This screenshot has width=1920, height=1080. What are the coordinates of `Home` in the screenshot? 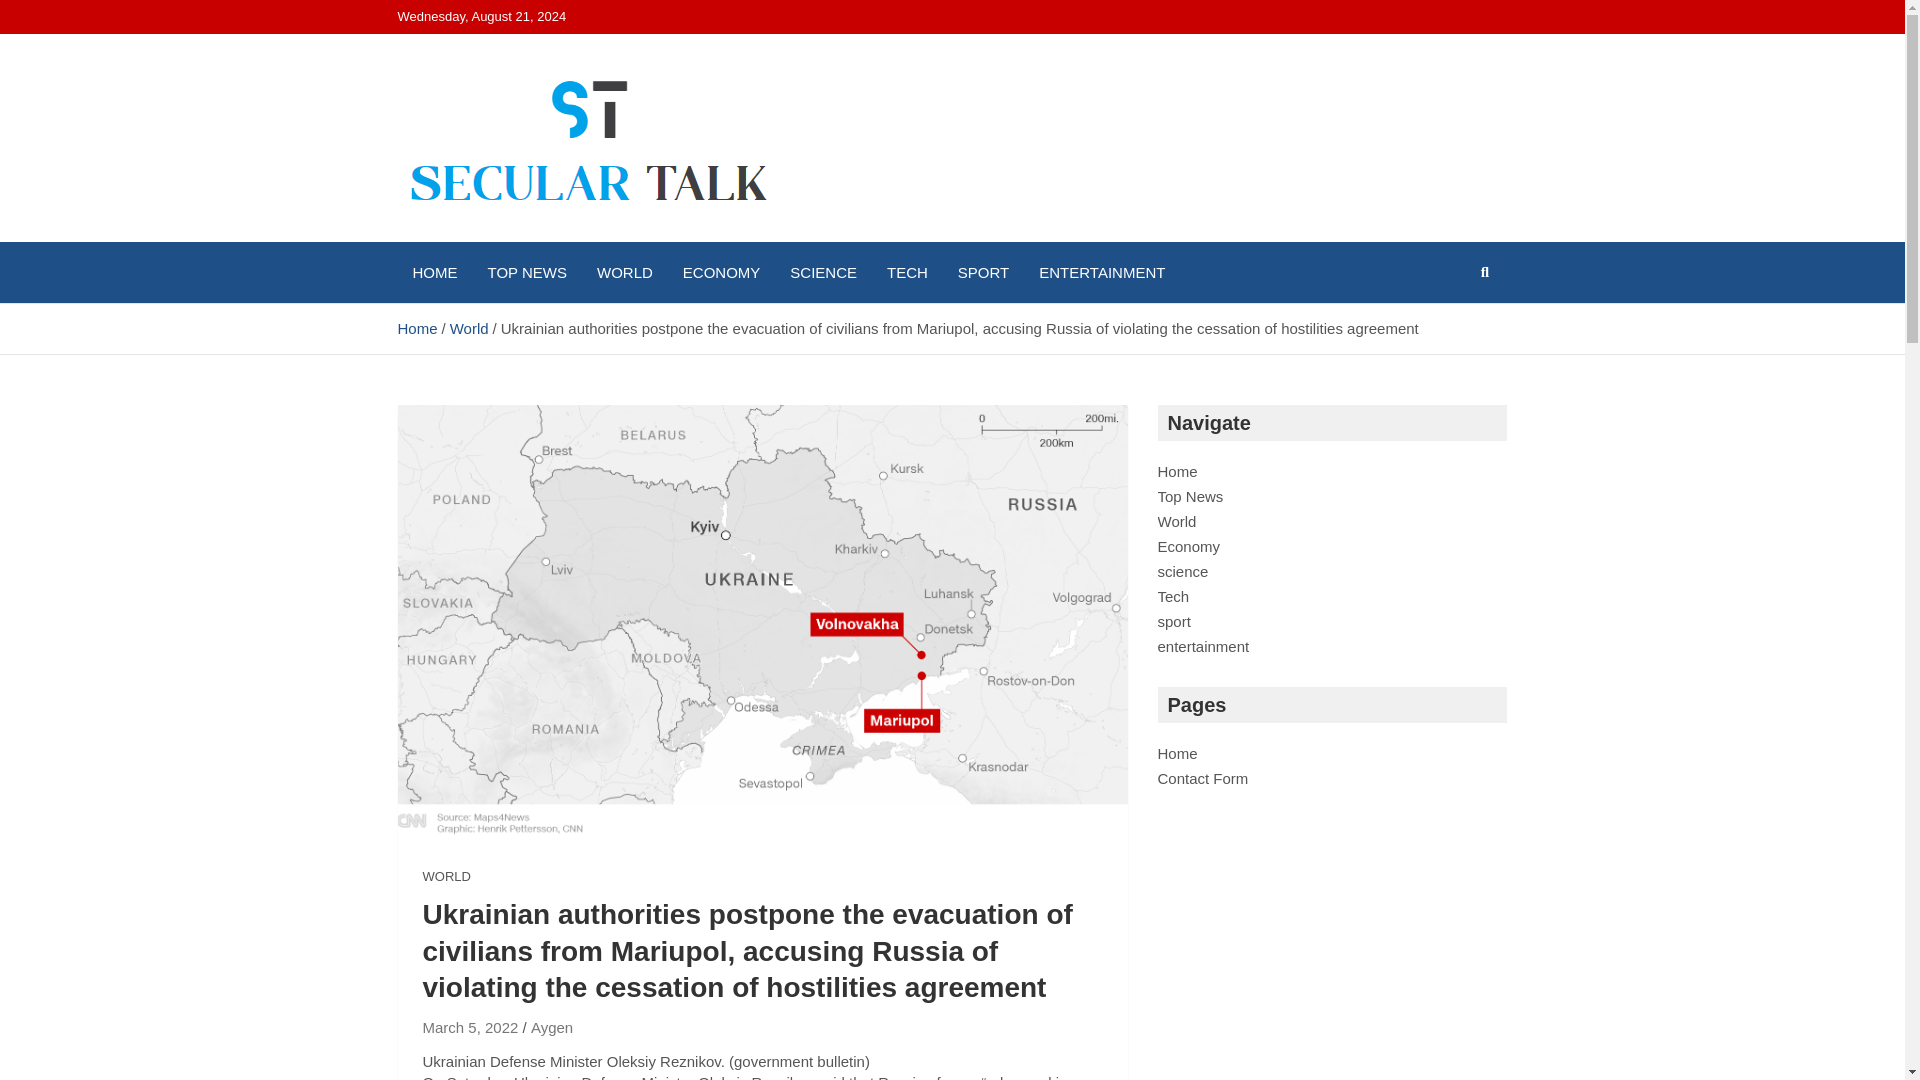 It's located at (417, 328).